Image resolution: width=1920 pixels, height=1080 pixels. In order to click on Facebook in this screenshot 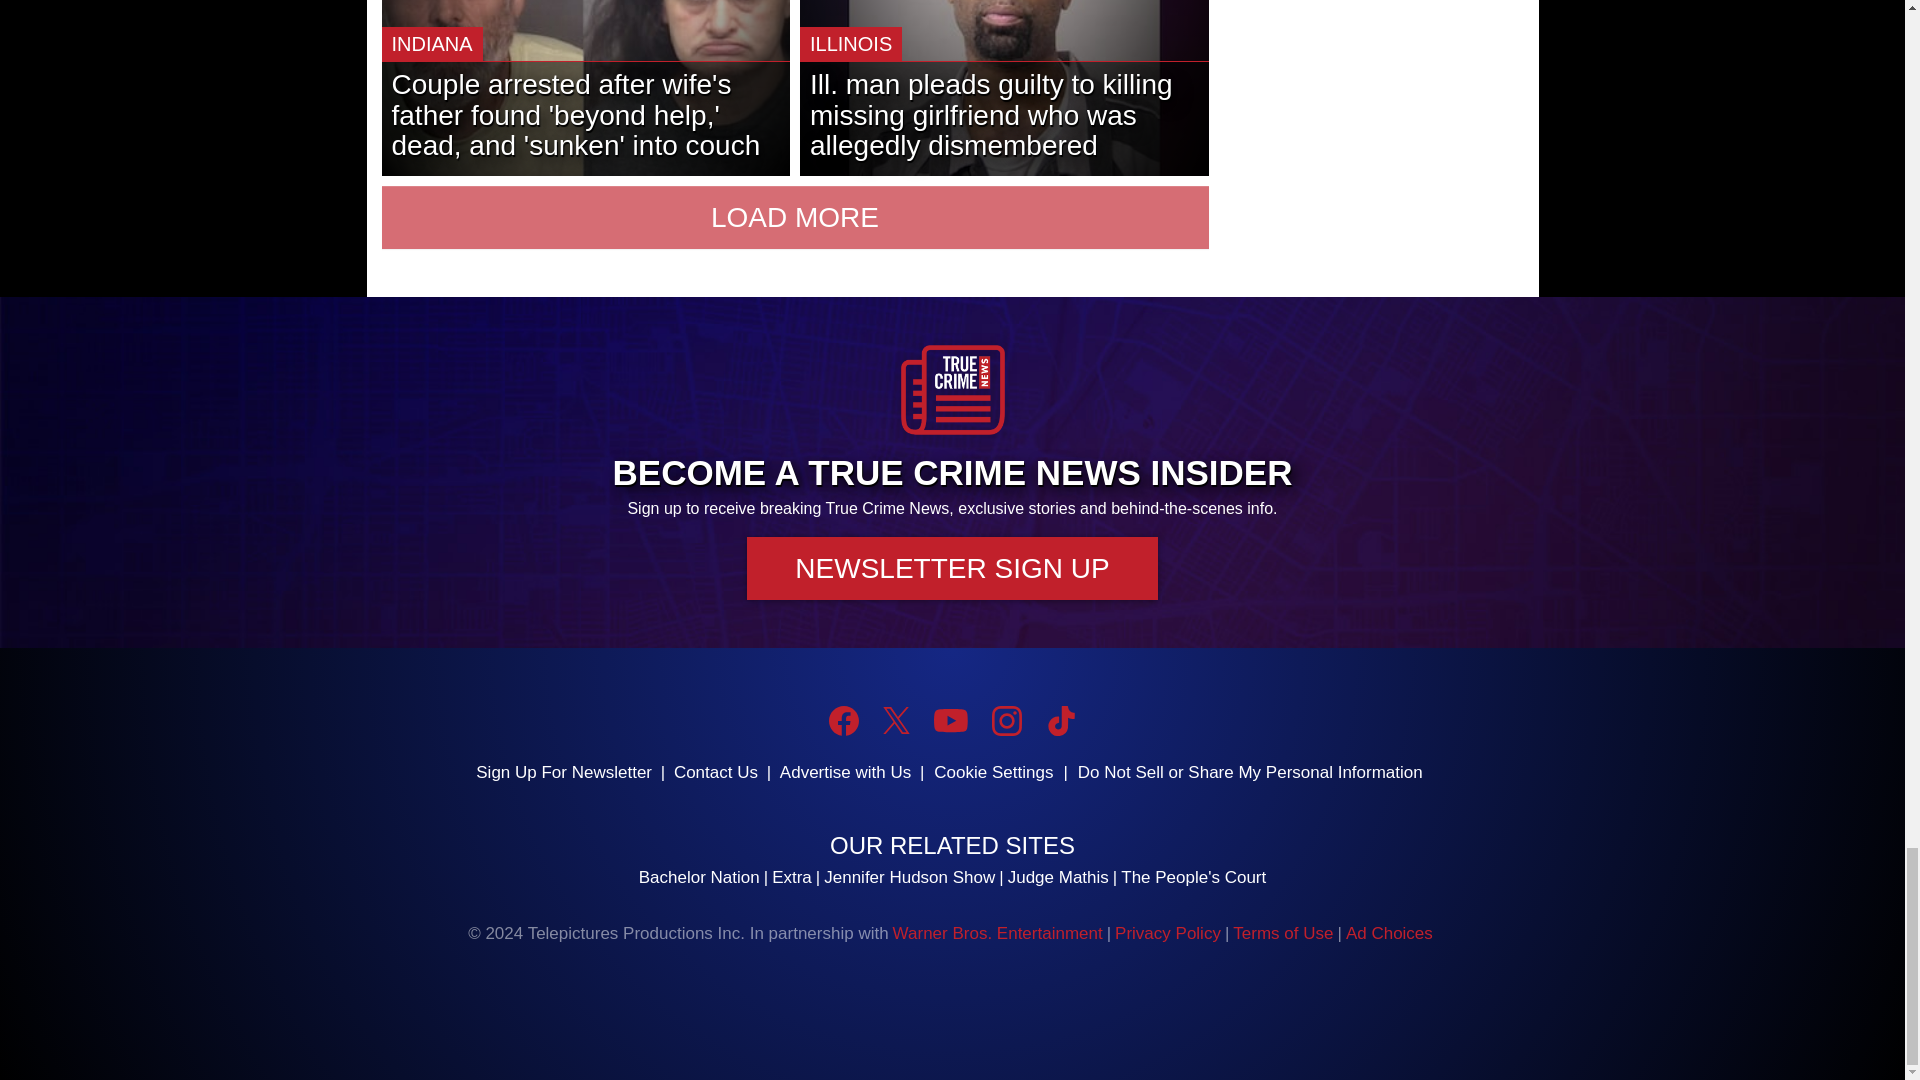, I will do `click(844, 720)`.